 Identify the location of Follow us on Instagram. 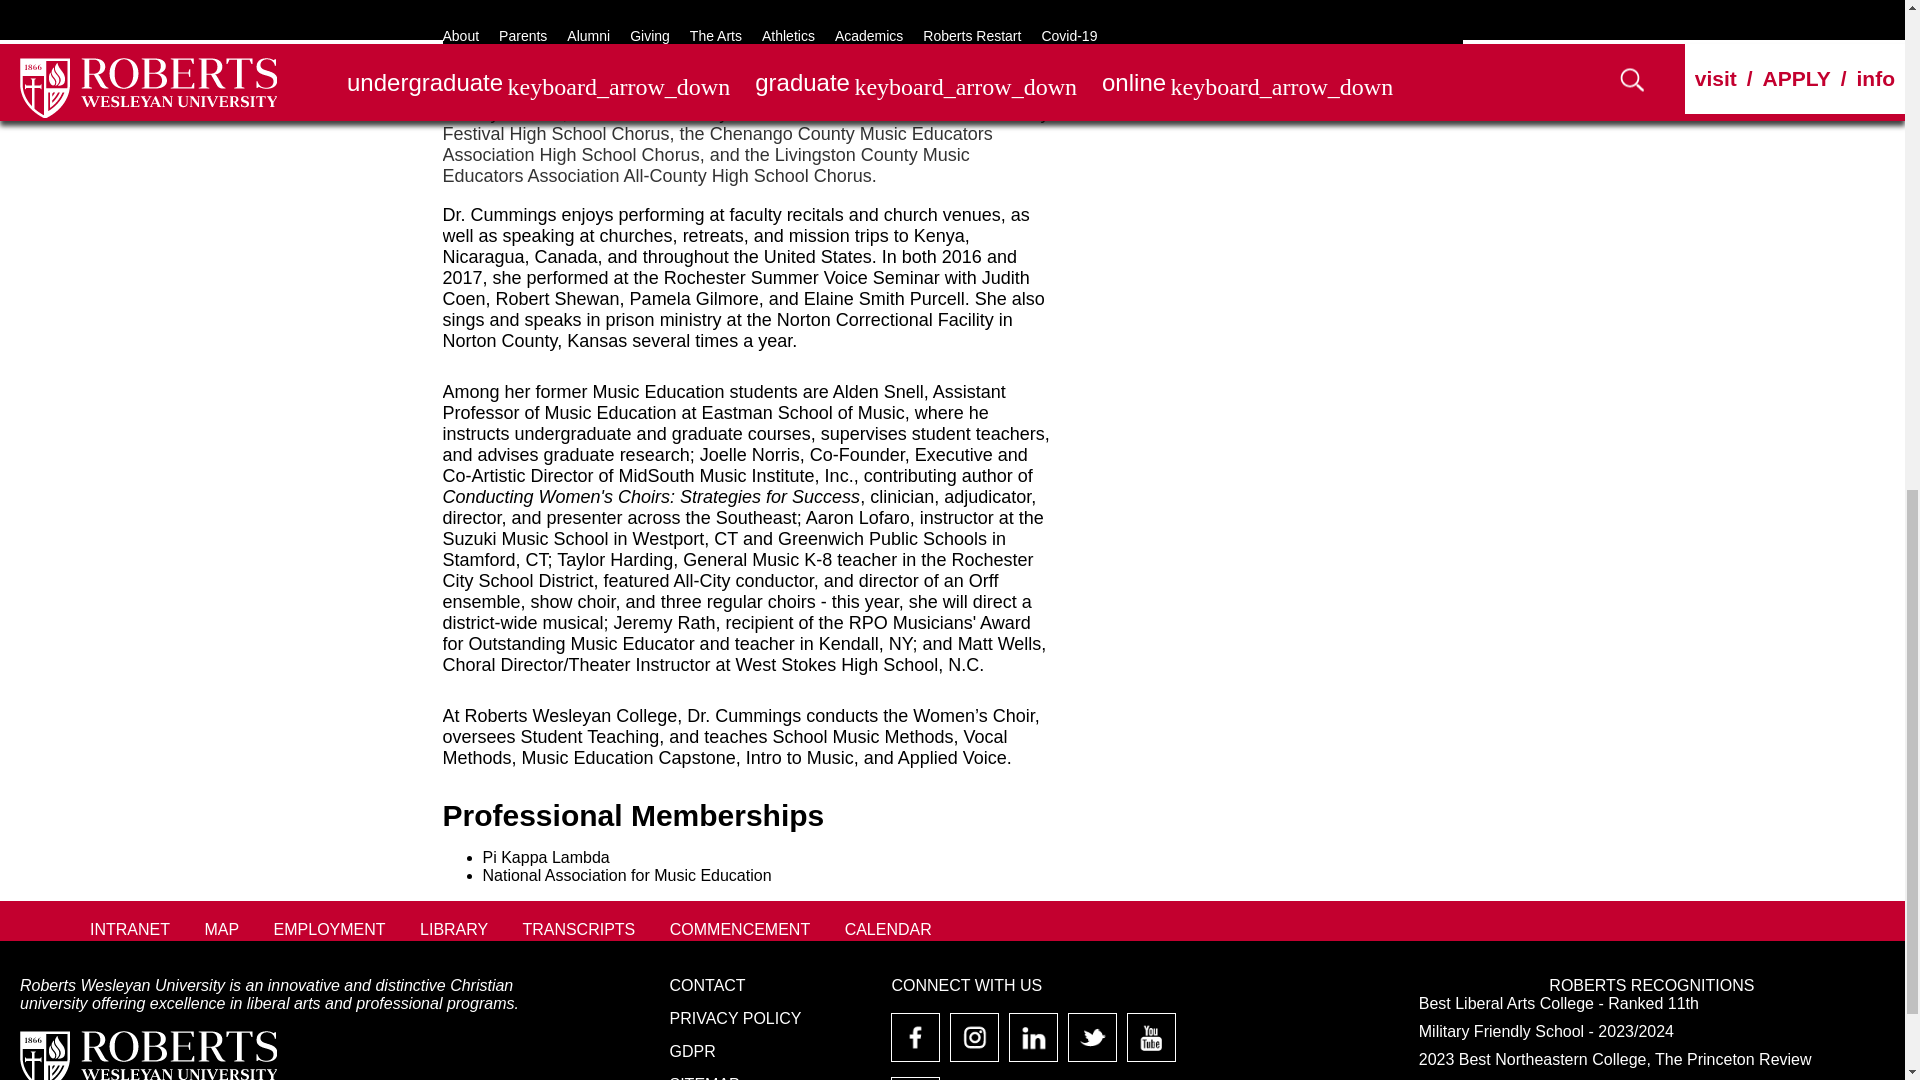
(974, 1045).